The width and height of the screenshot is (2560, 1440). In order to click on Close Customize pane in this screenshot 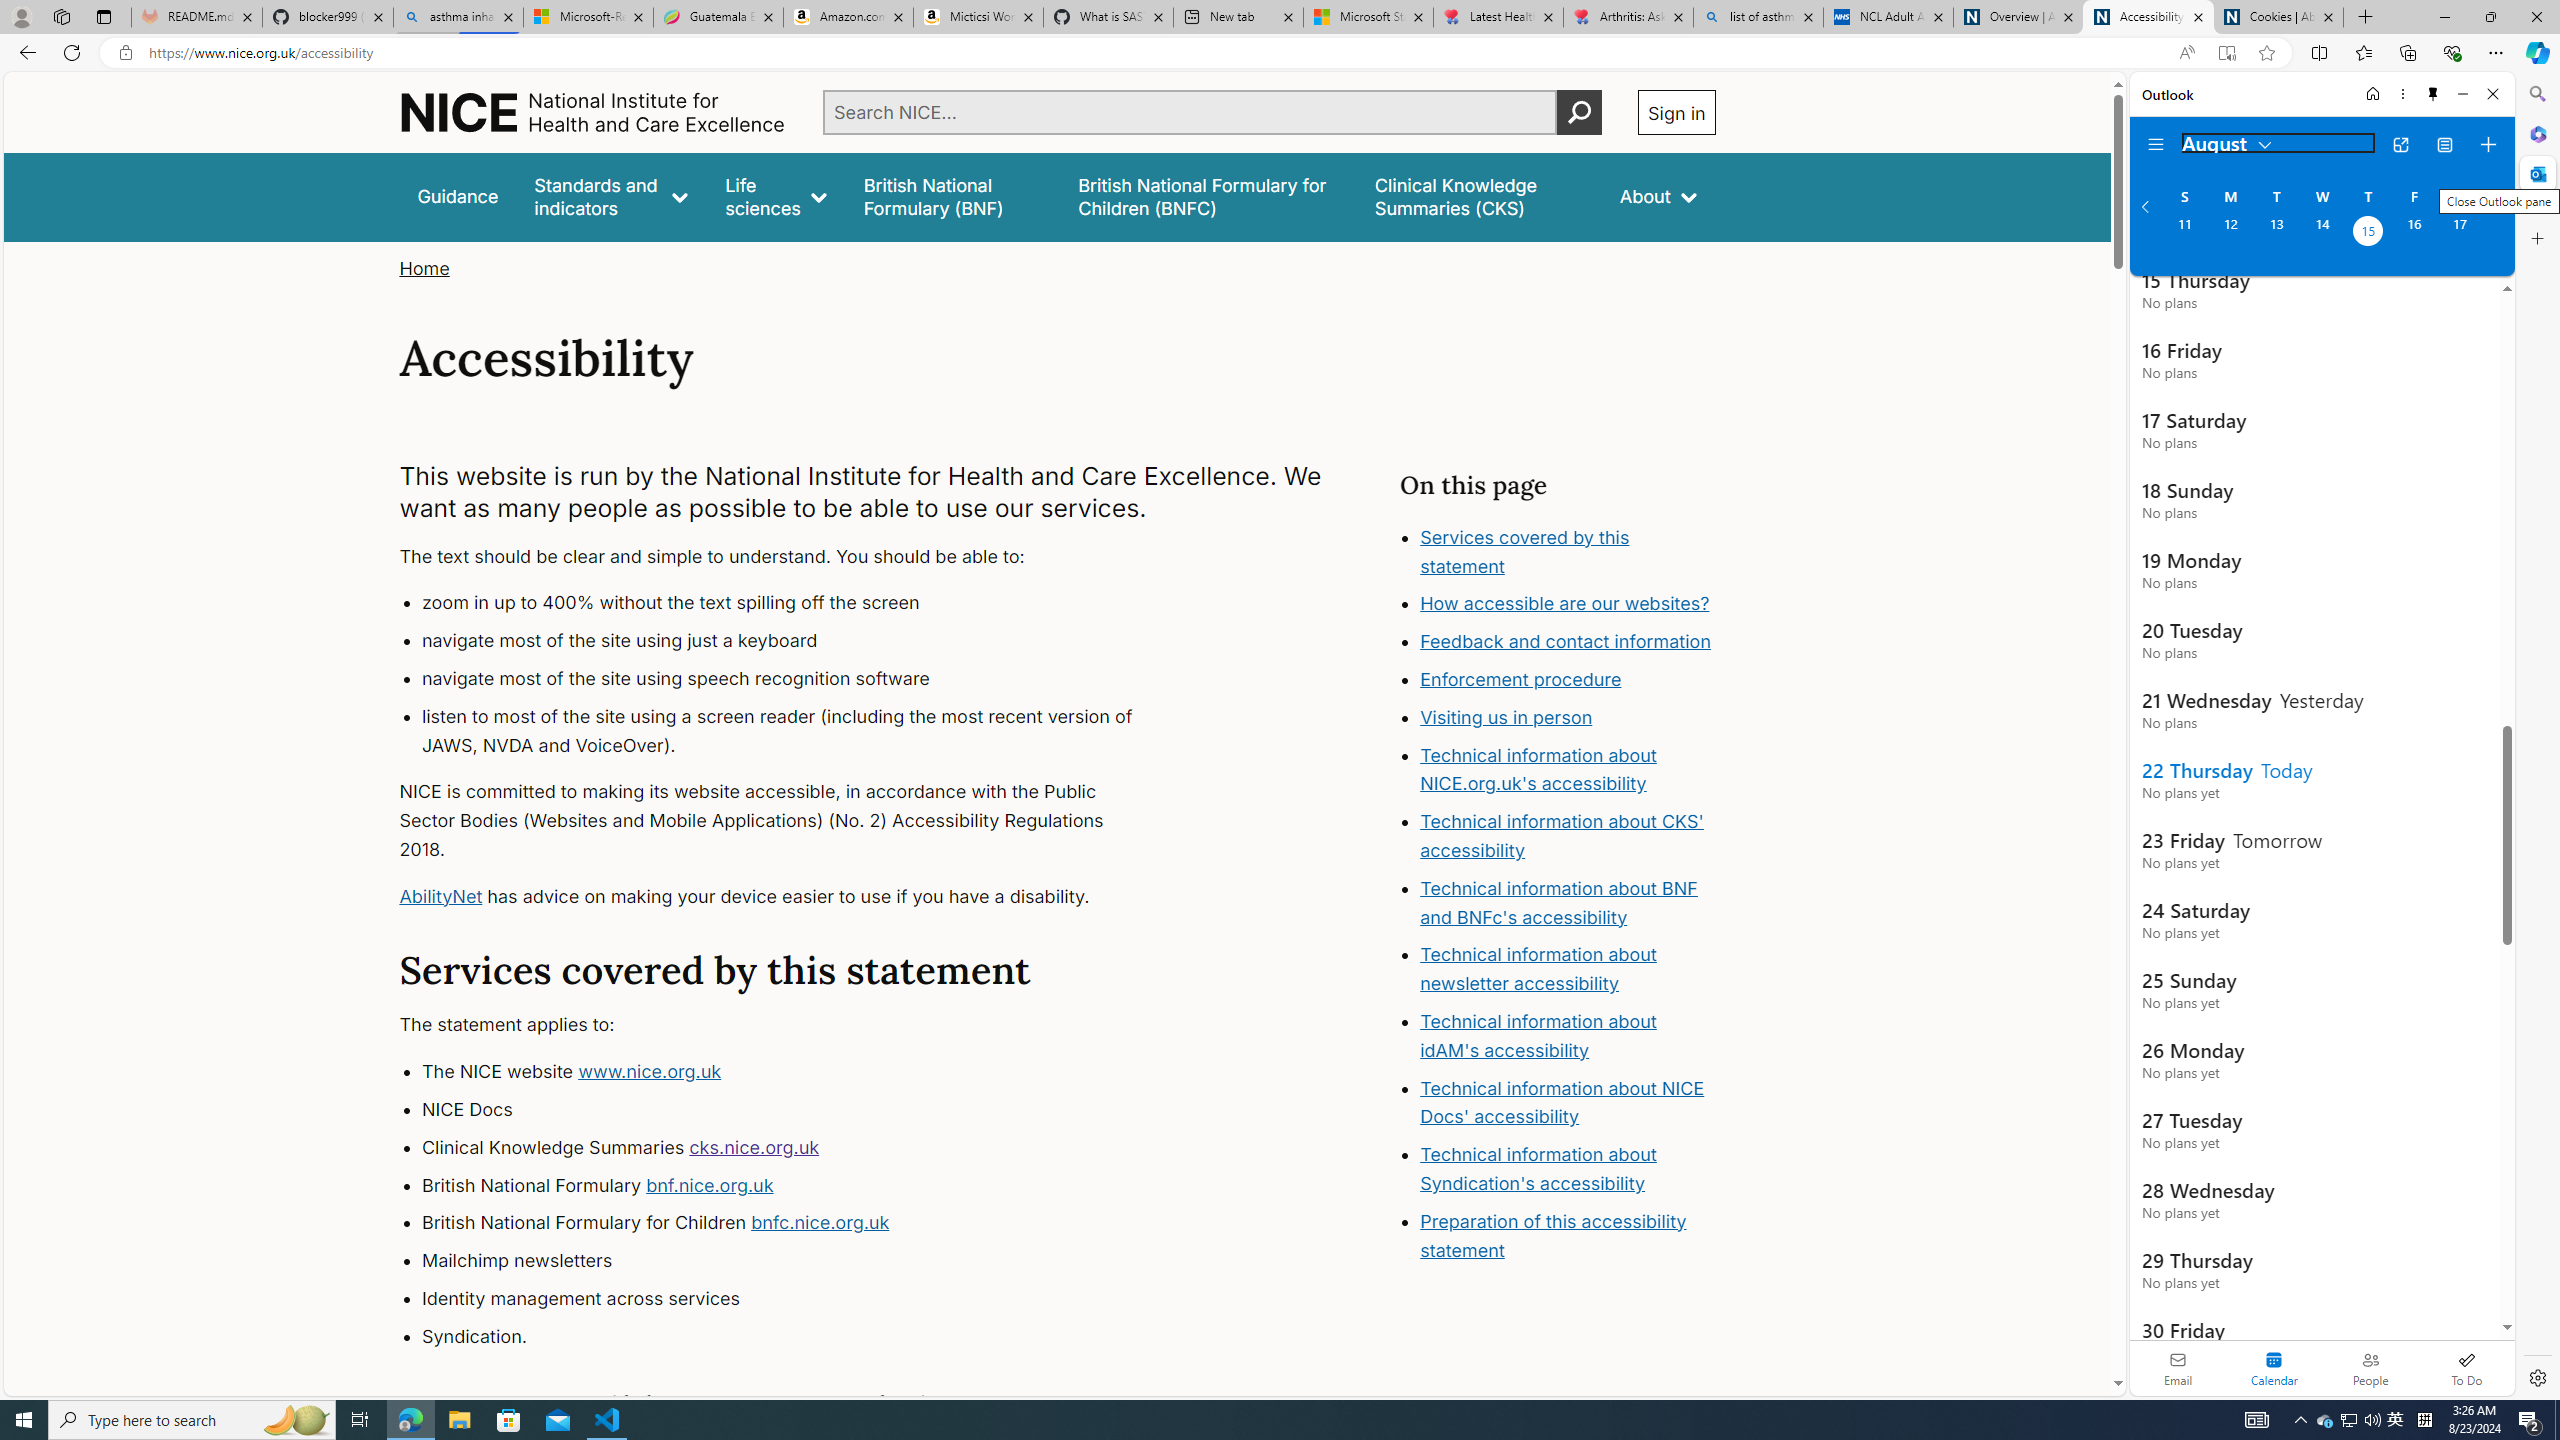, I will do `click(2536, 238)`.